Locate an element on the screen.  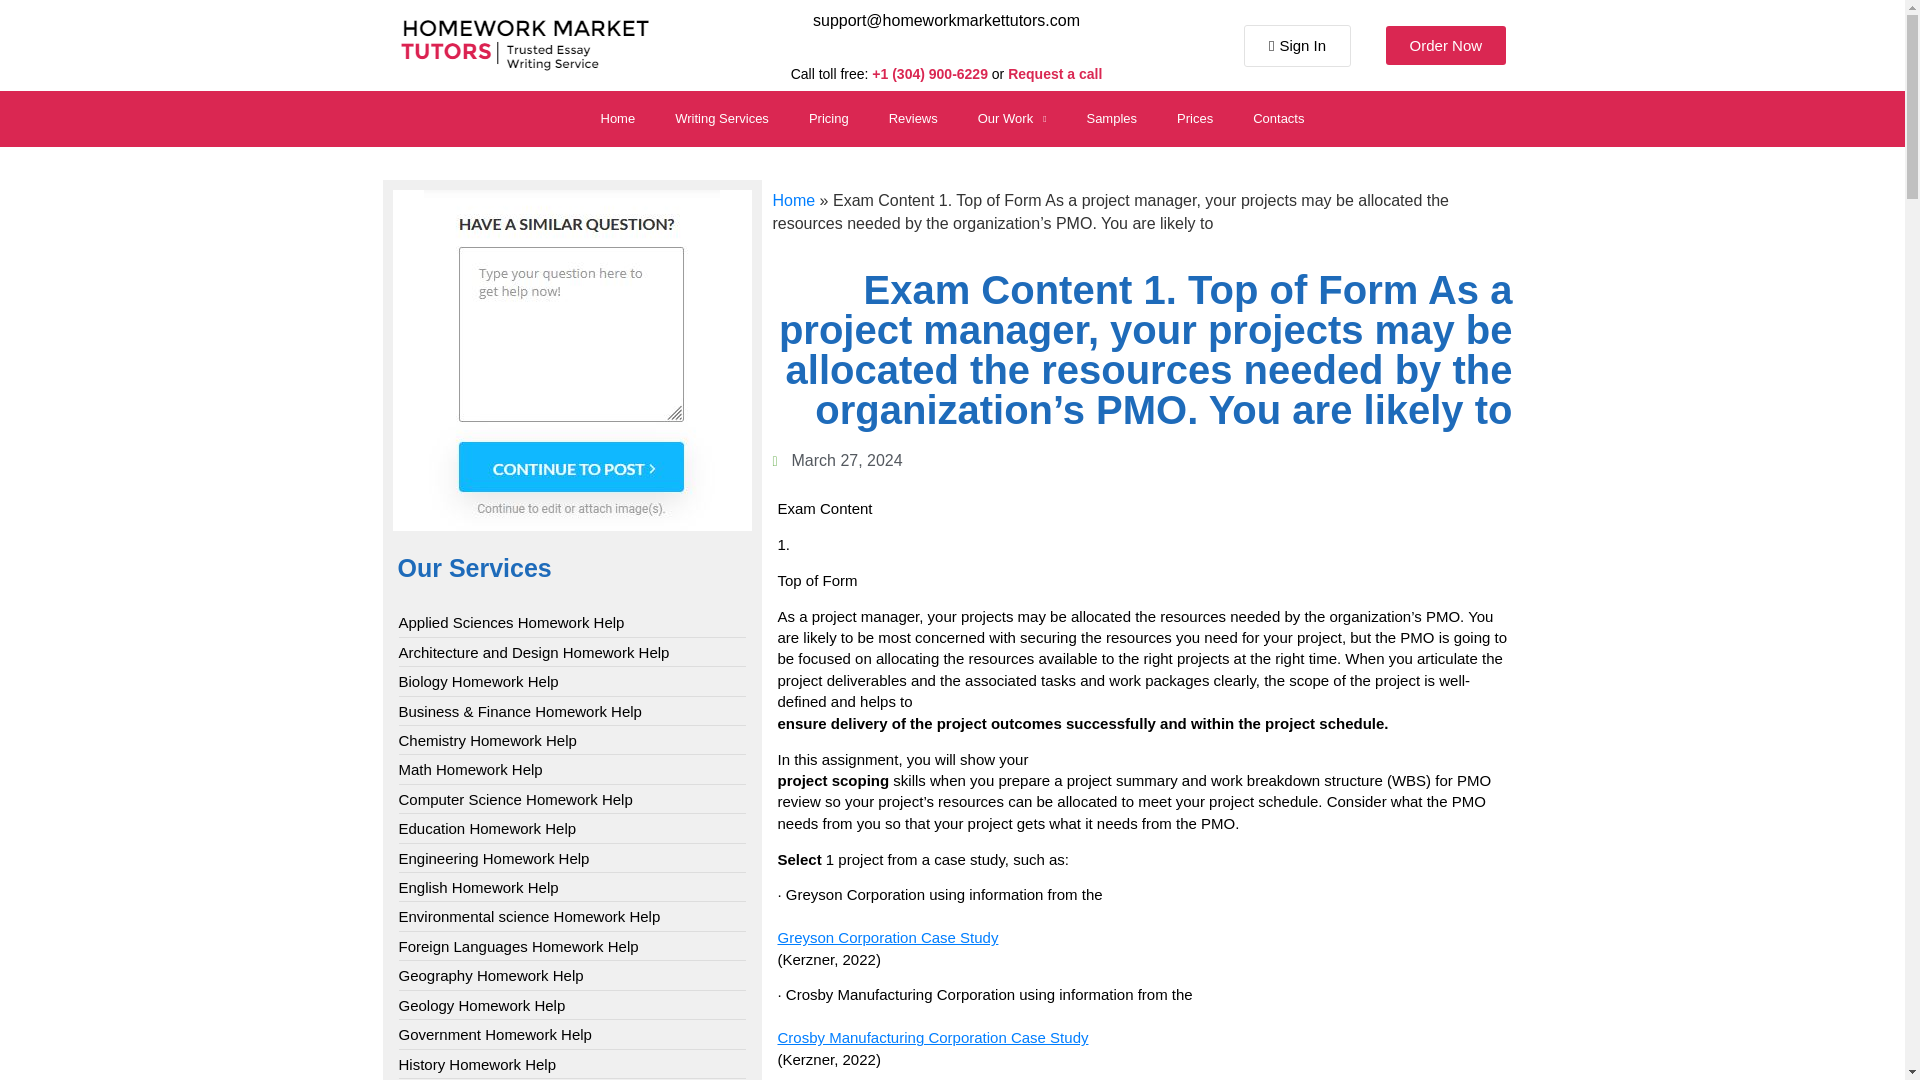
Sign In is located at coordinates (1298, 45).